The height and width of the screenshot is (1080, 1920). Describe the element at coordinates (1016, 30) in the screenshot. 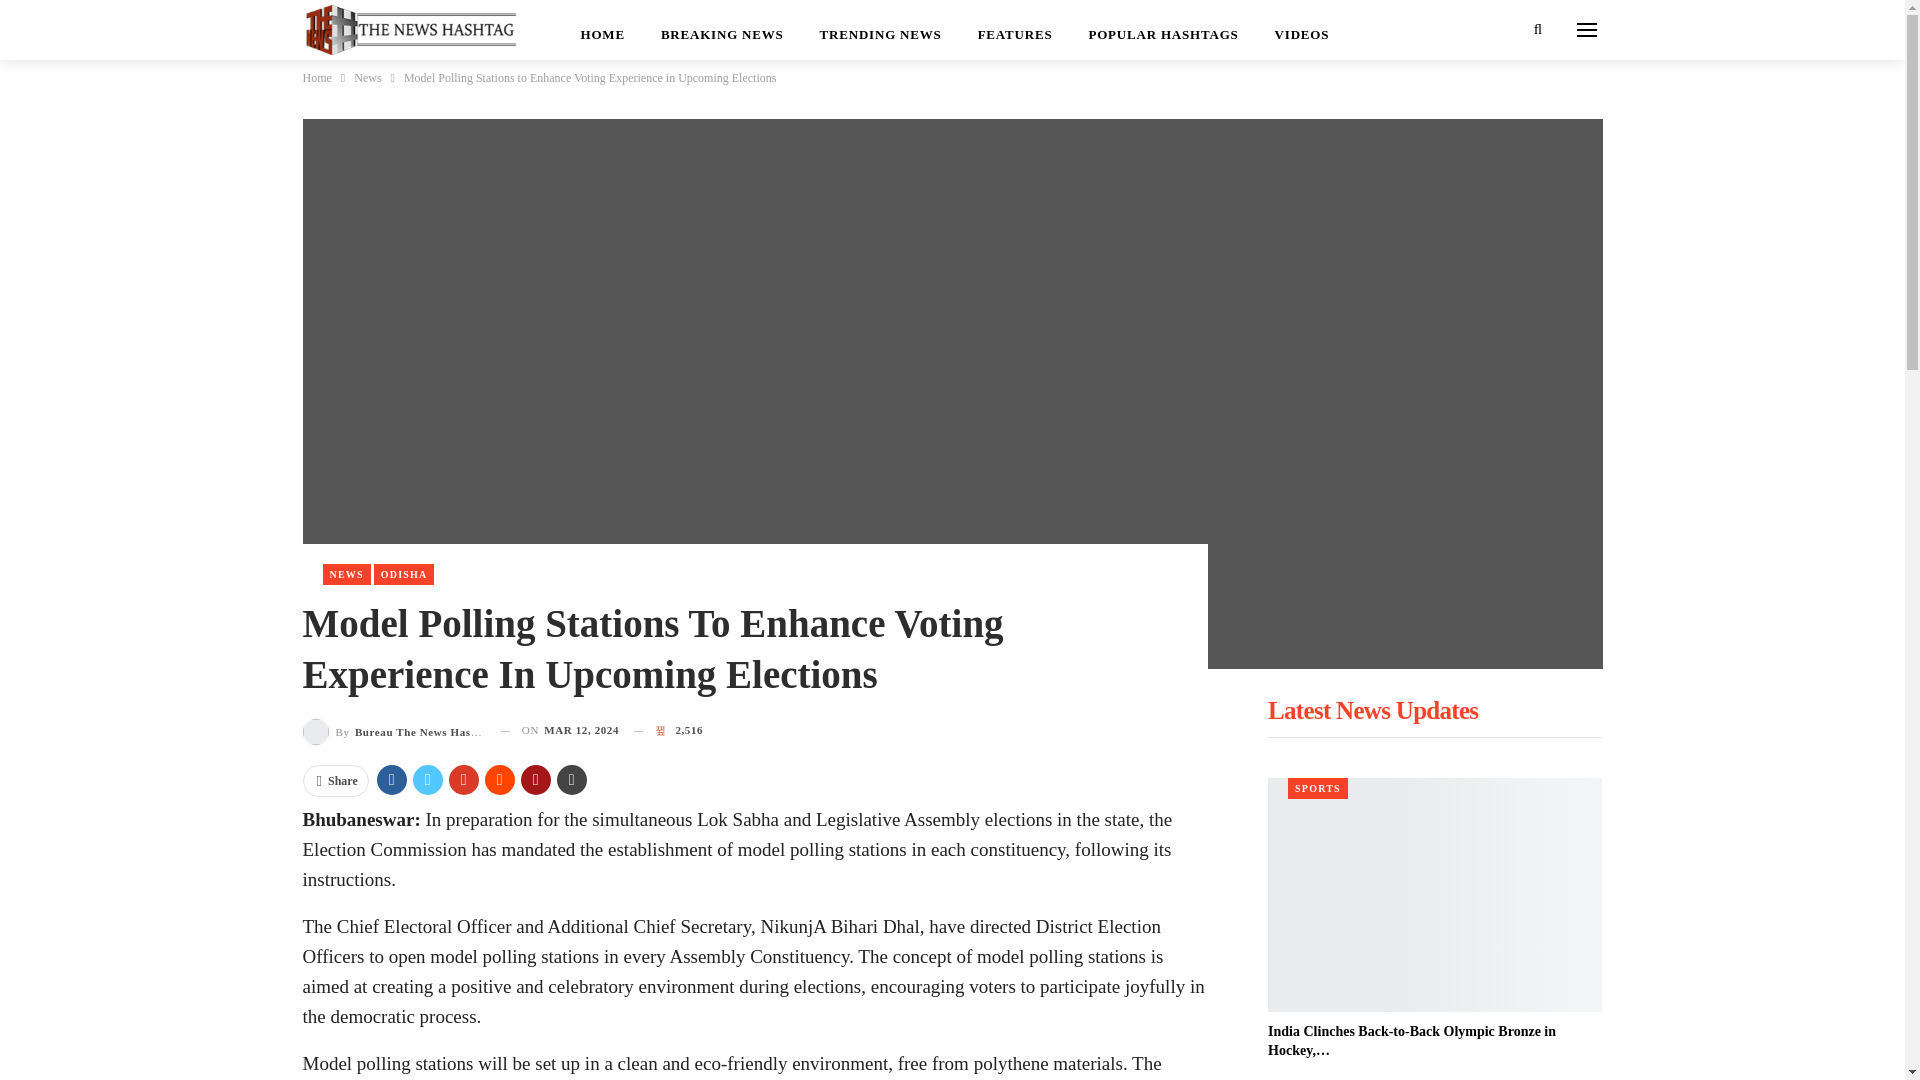

I see `FEATURES` at that location.